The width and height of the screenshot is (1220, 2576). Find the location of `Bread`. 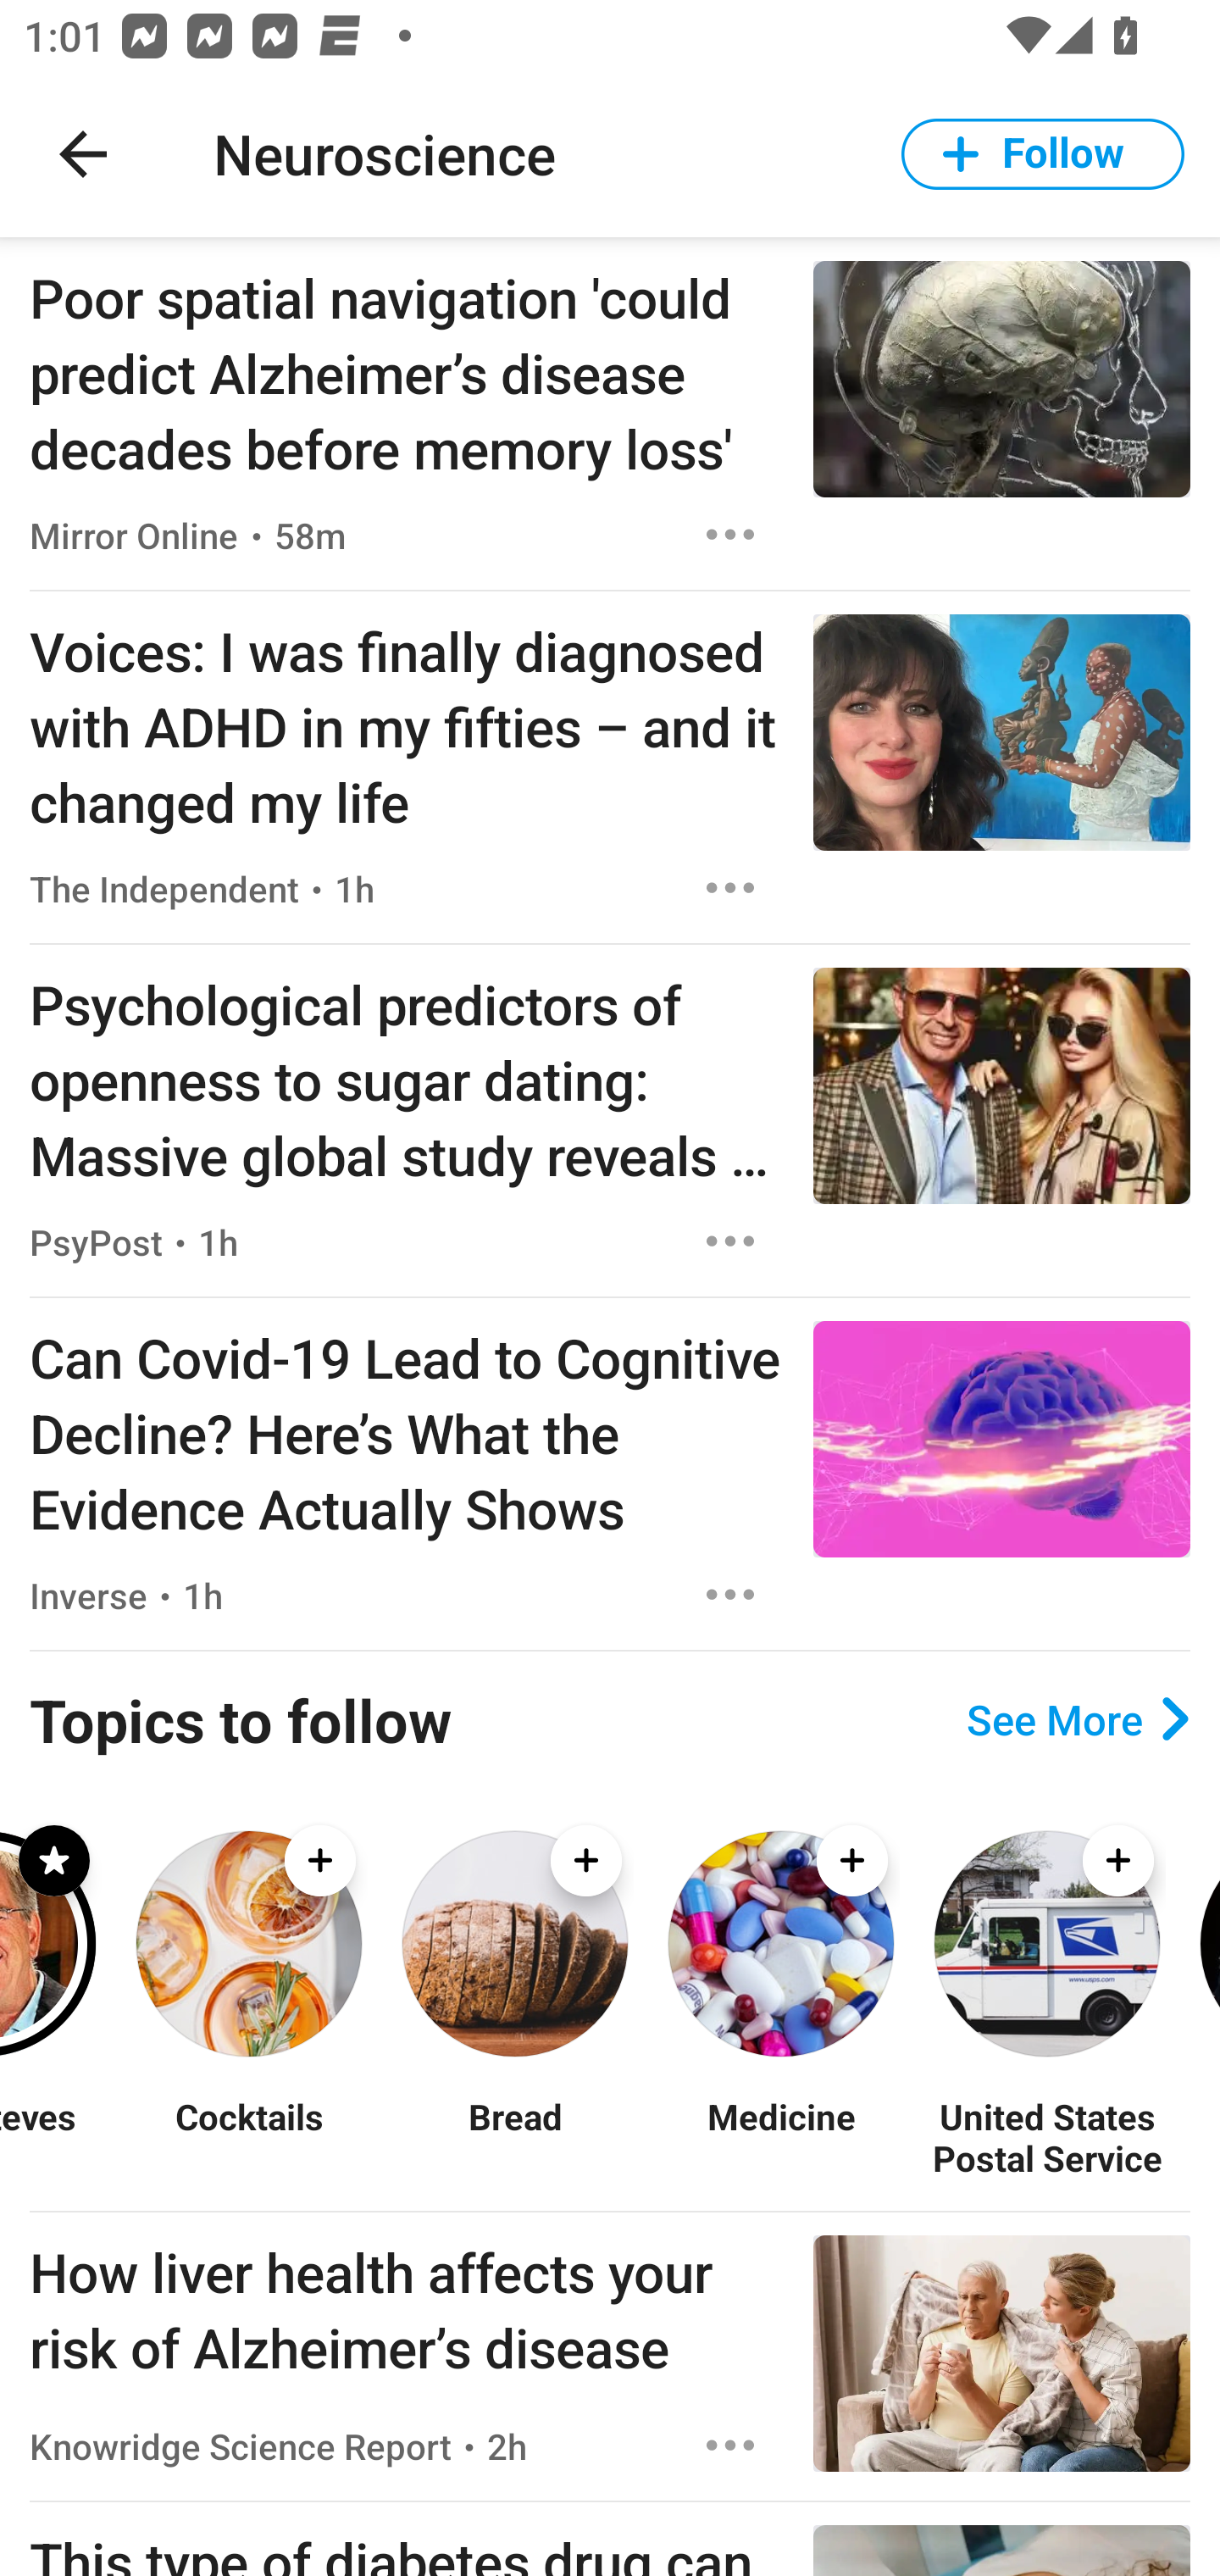

Bread is located at coordinates (515, 2136).